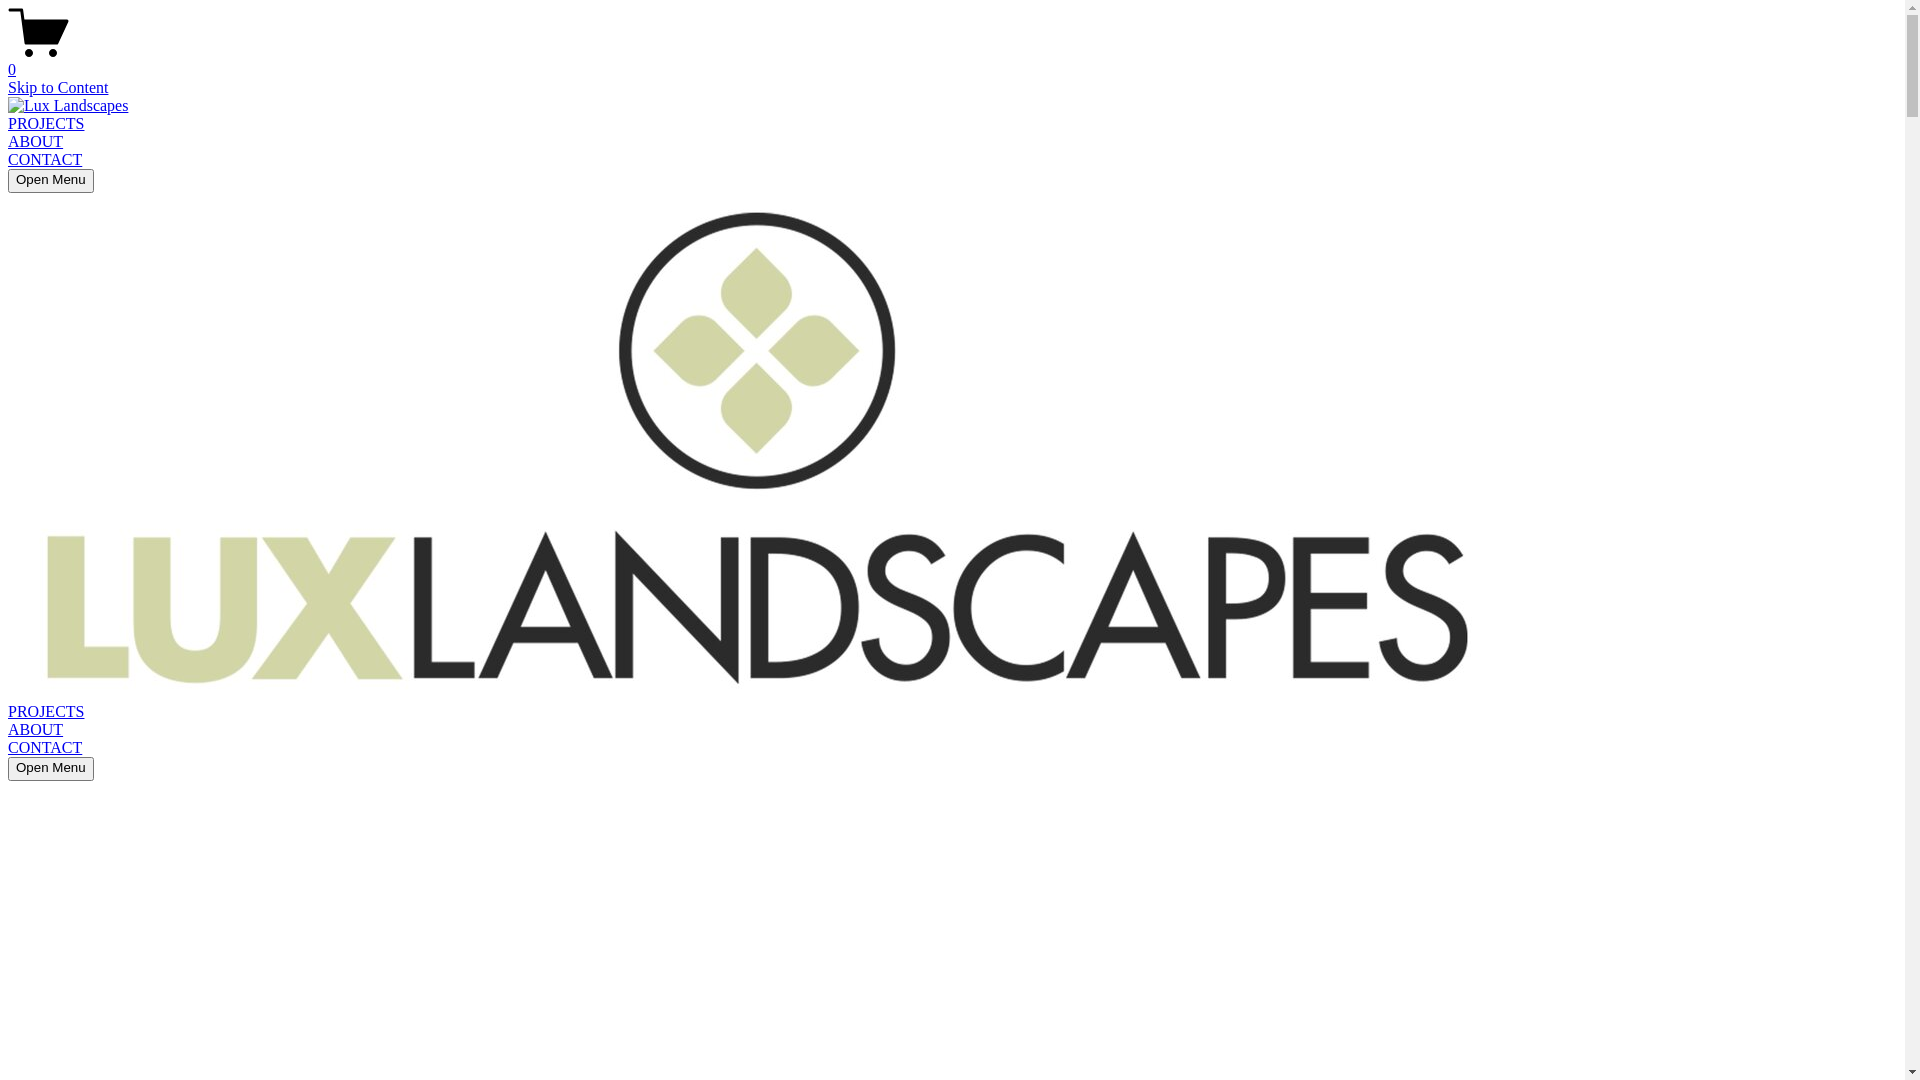 The width and height of the screenshot is (1920, 1080). I want to click on Open Menu, so click(51, 181).